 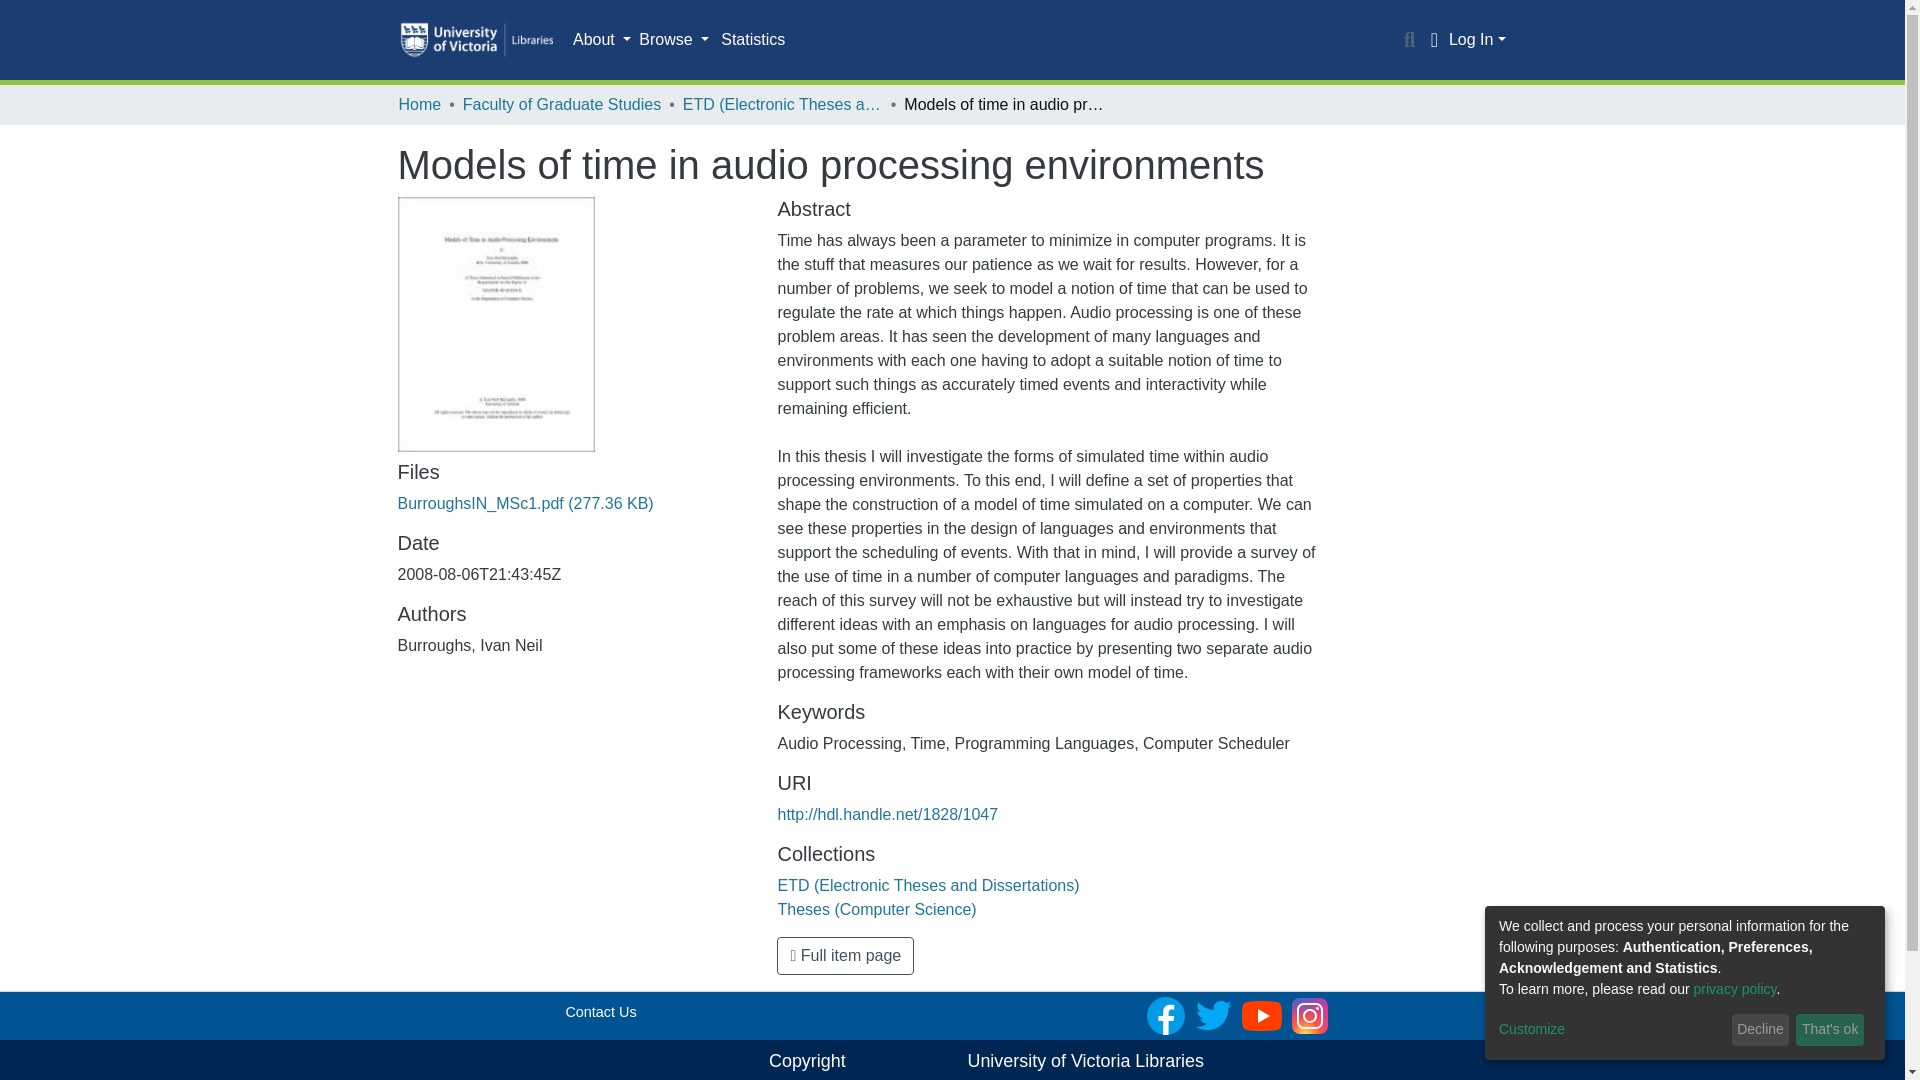 What do you see at coordinates (419, 104) in the screenshot?
I see `Home` at bounding box center [419, 104].